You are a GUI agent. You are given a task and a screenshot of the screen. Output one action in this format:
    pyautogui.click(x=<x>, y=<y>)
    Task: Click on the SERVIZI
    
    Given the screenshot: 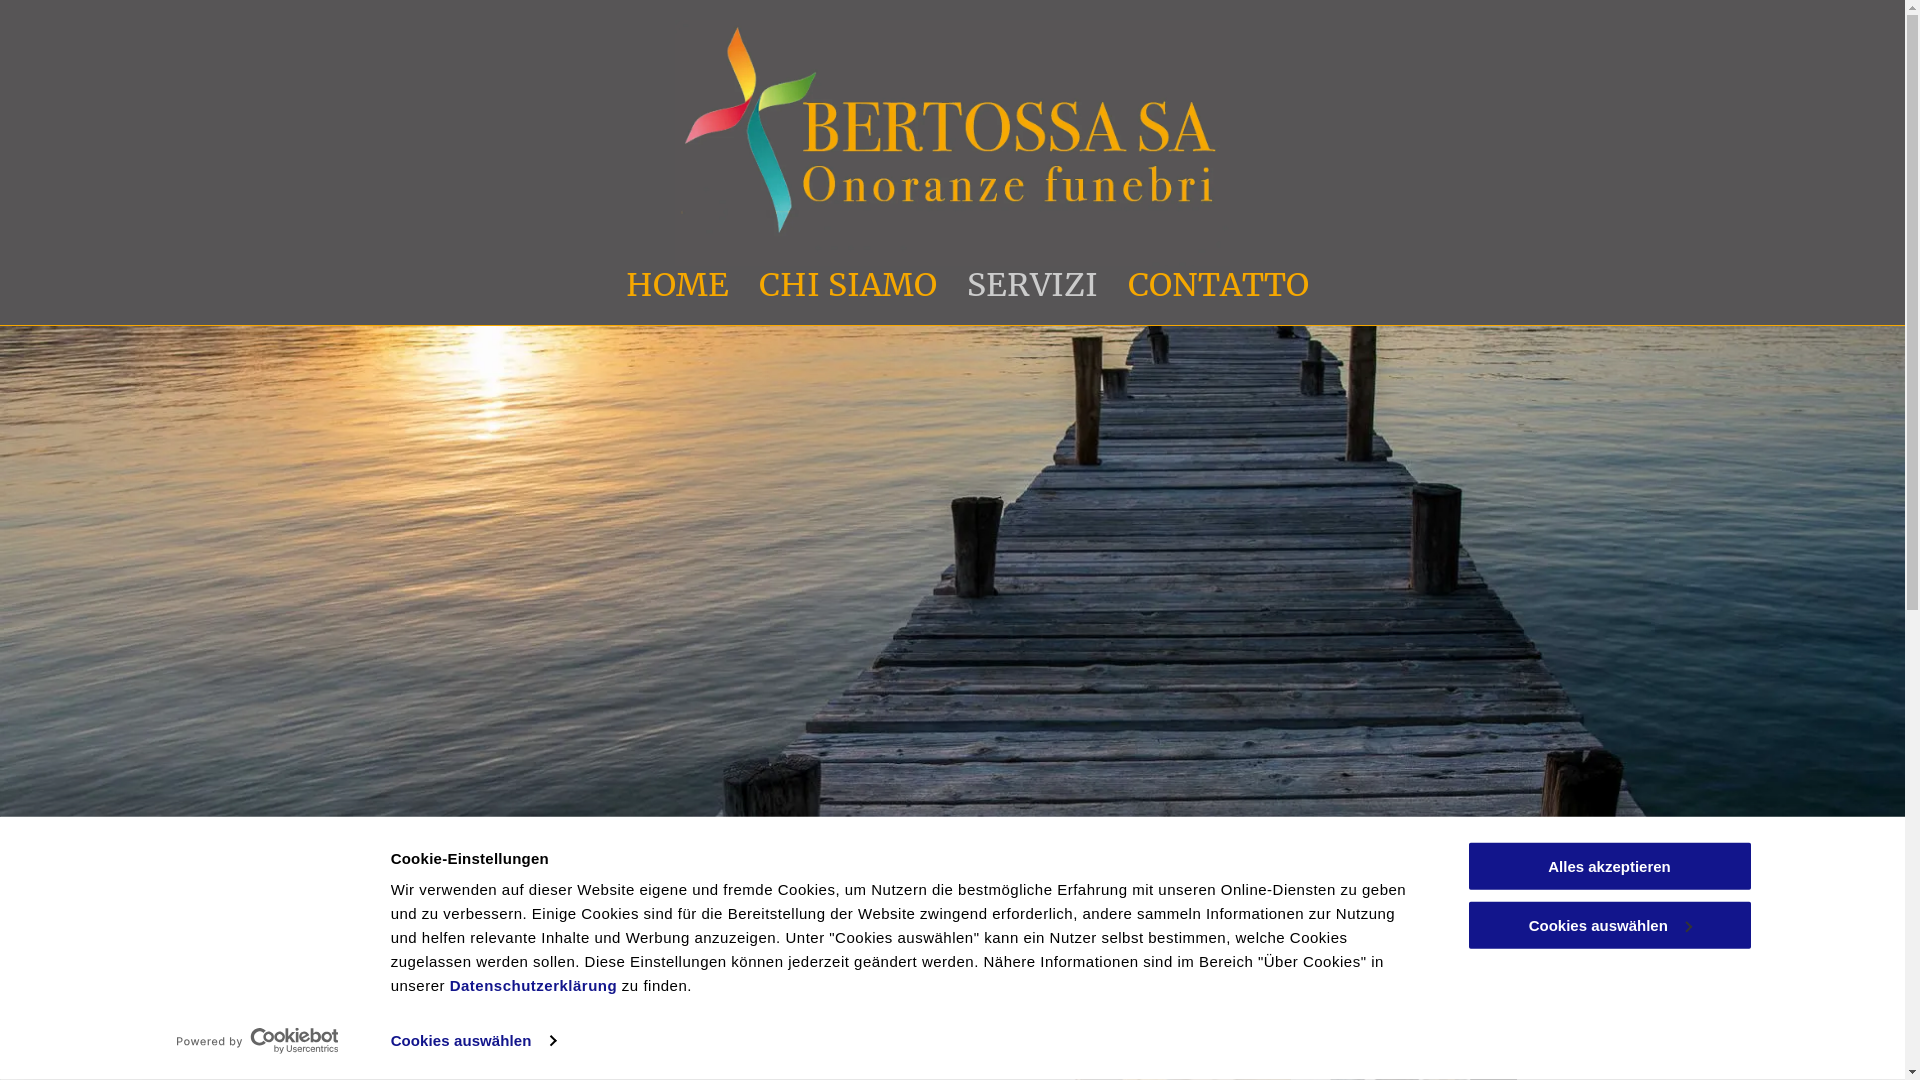 What is the action you would take?
    pyautogui.click(x=1032, y=286)
    